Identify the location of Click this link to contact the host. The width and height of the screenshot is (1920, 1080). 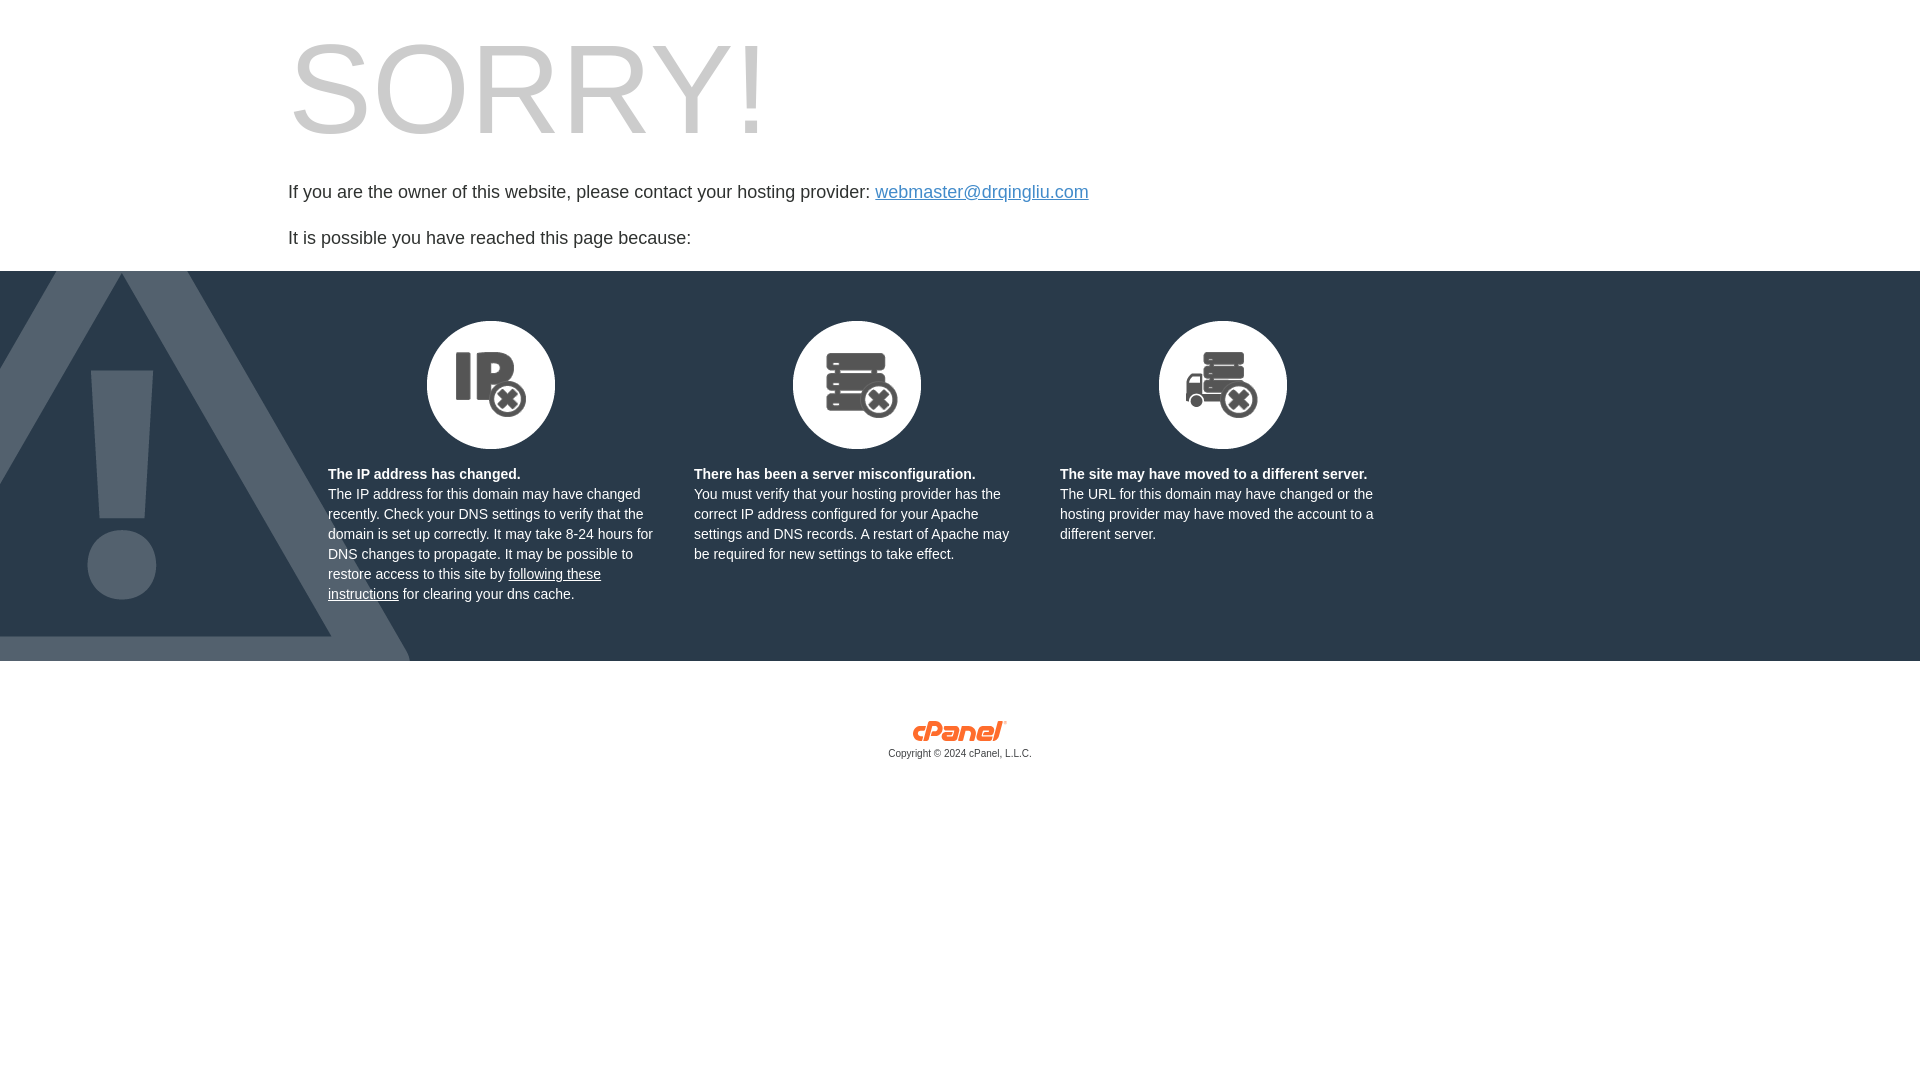
(982, 192).